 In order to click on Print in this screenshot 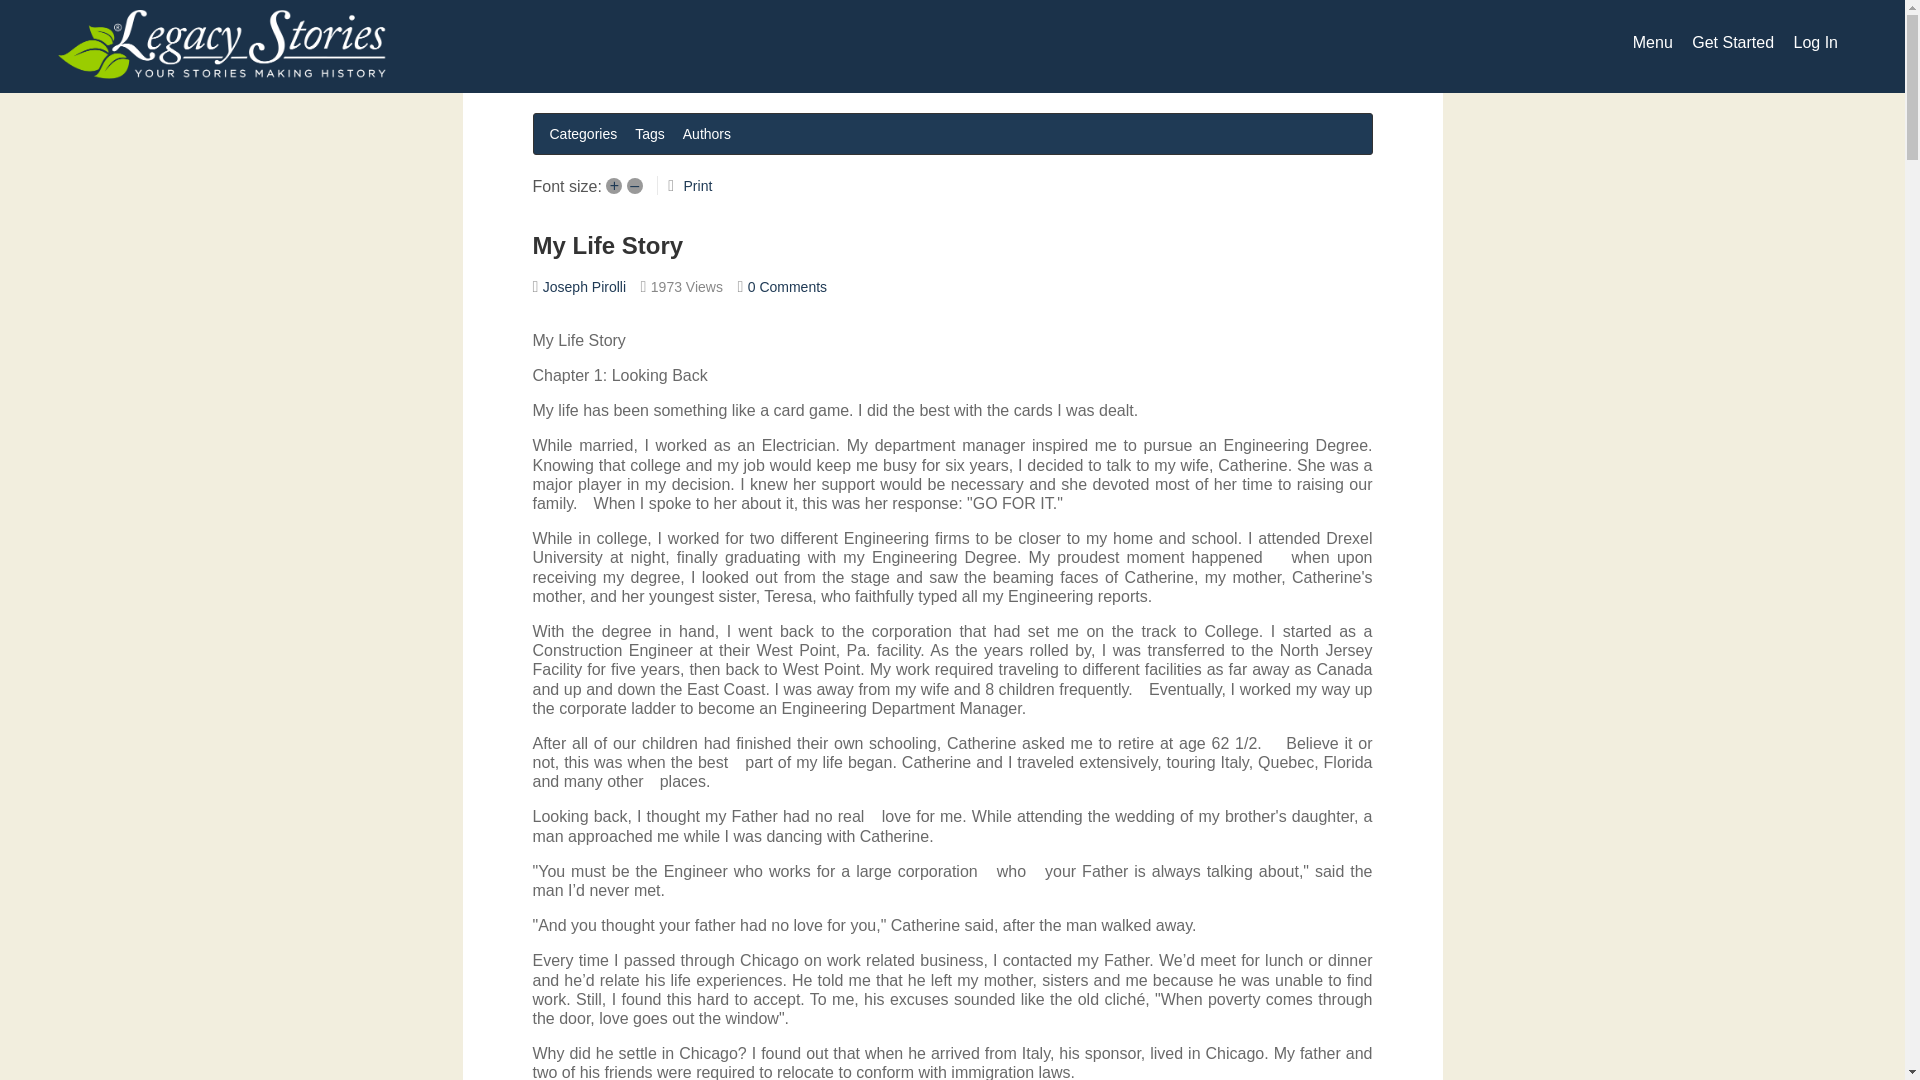, I will do `click(698, 186)`.